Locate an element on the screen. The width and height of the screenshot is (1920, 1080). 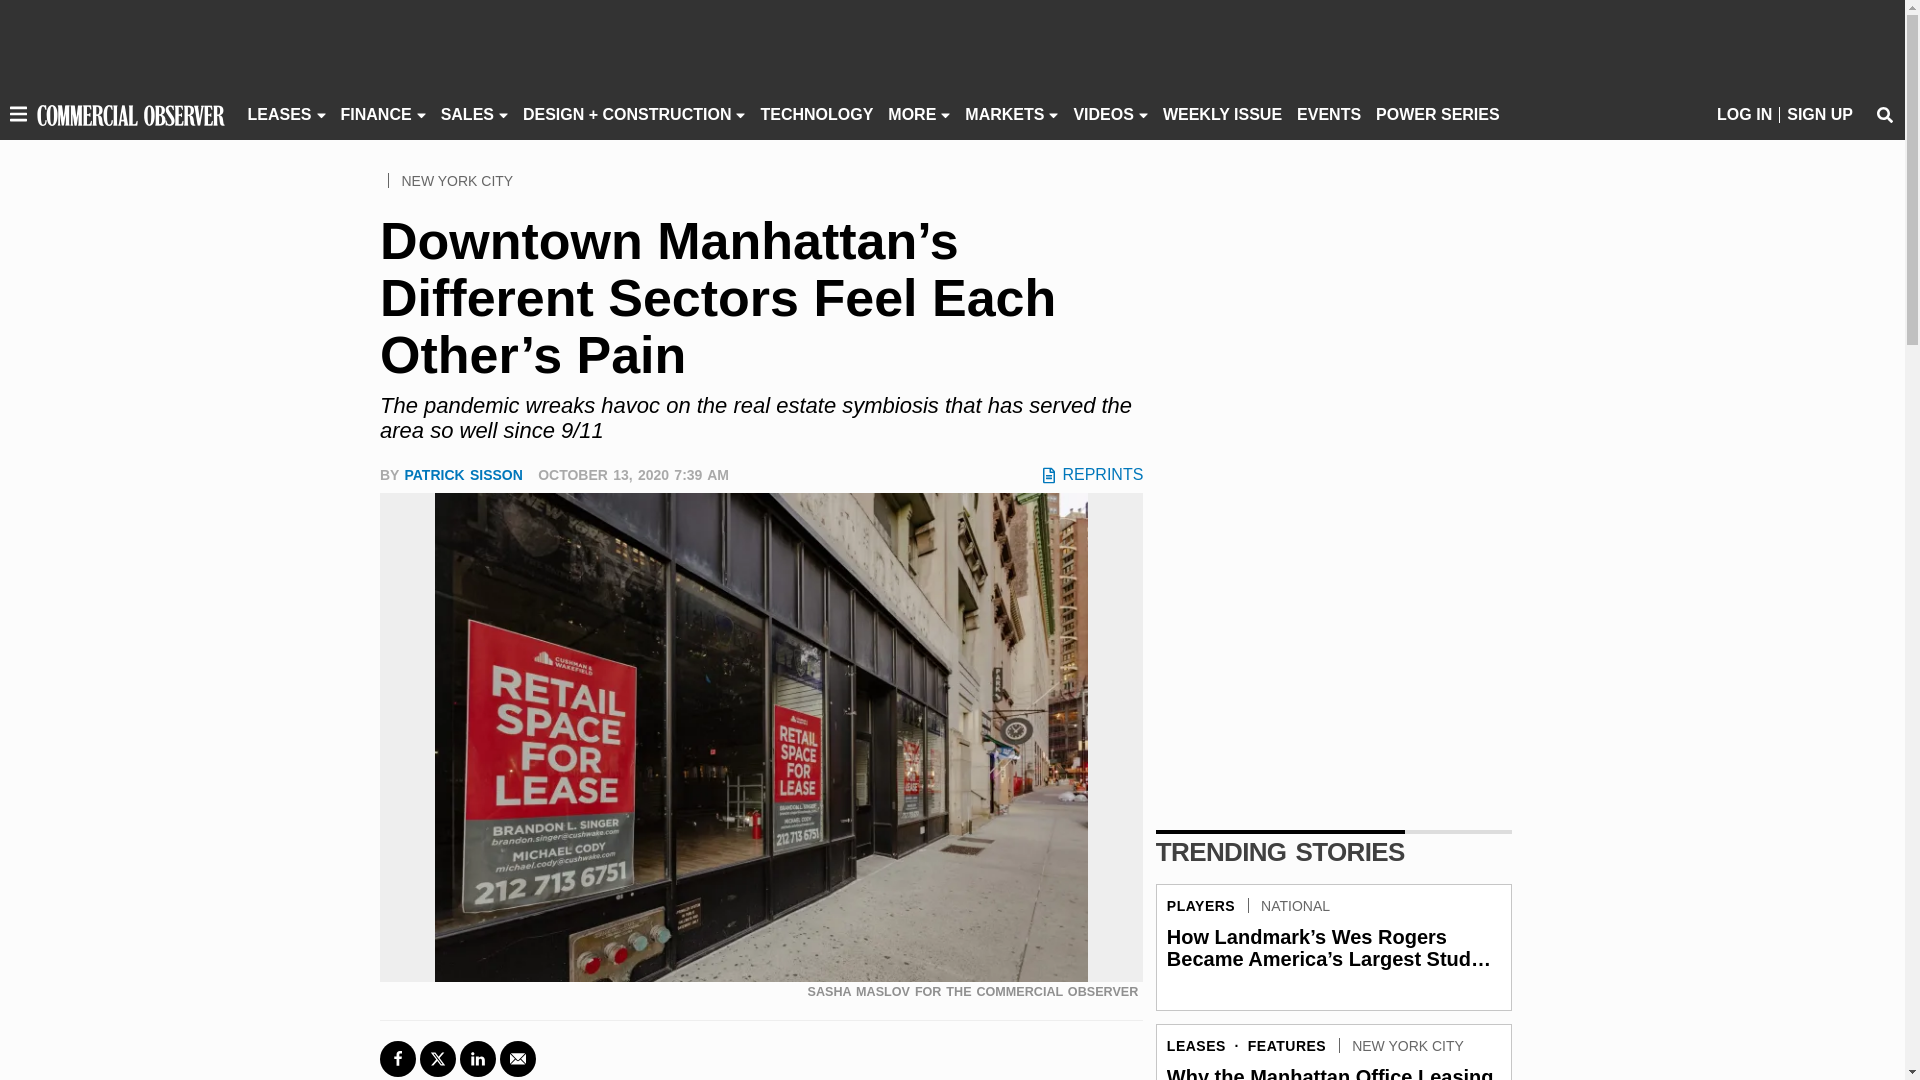
Share on Facebook is located at coordinates (398, 1058).